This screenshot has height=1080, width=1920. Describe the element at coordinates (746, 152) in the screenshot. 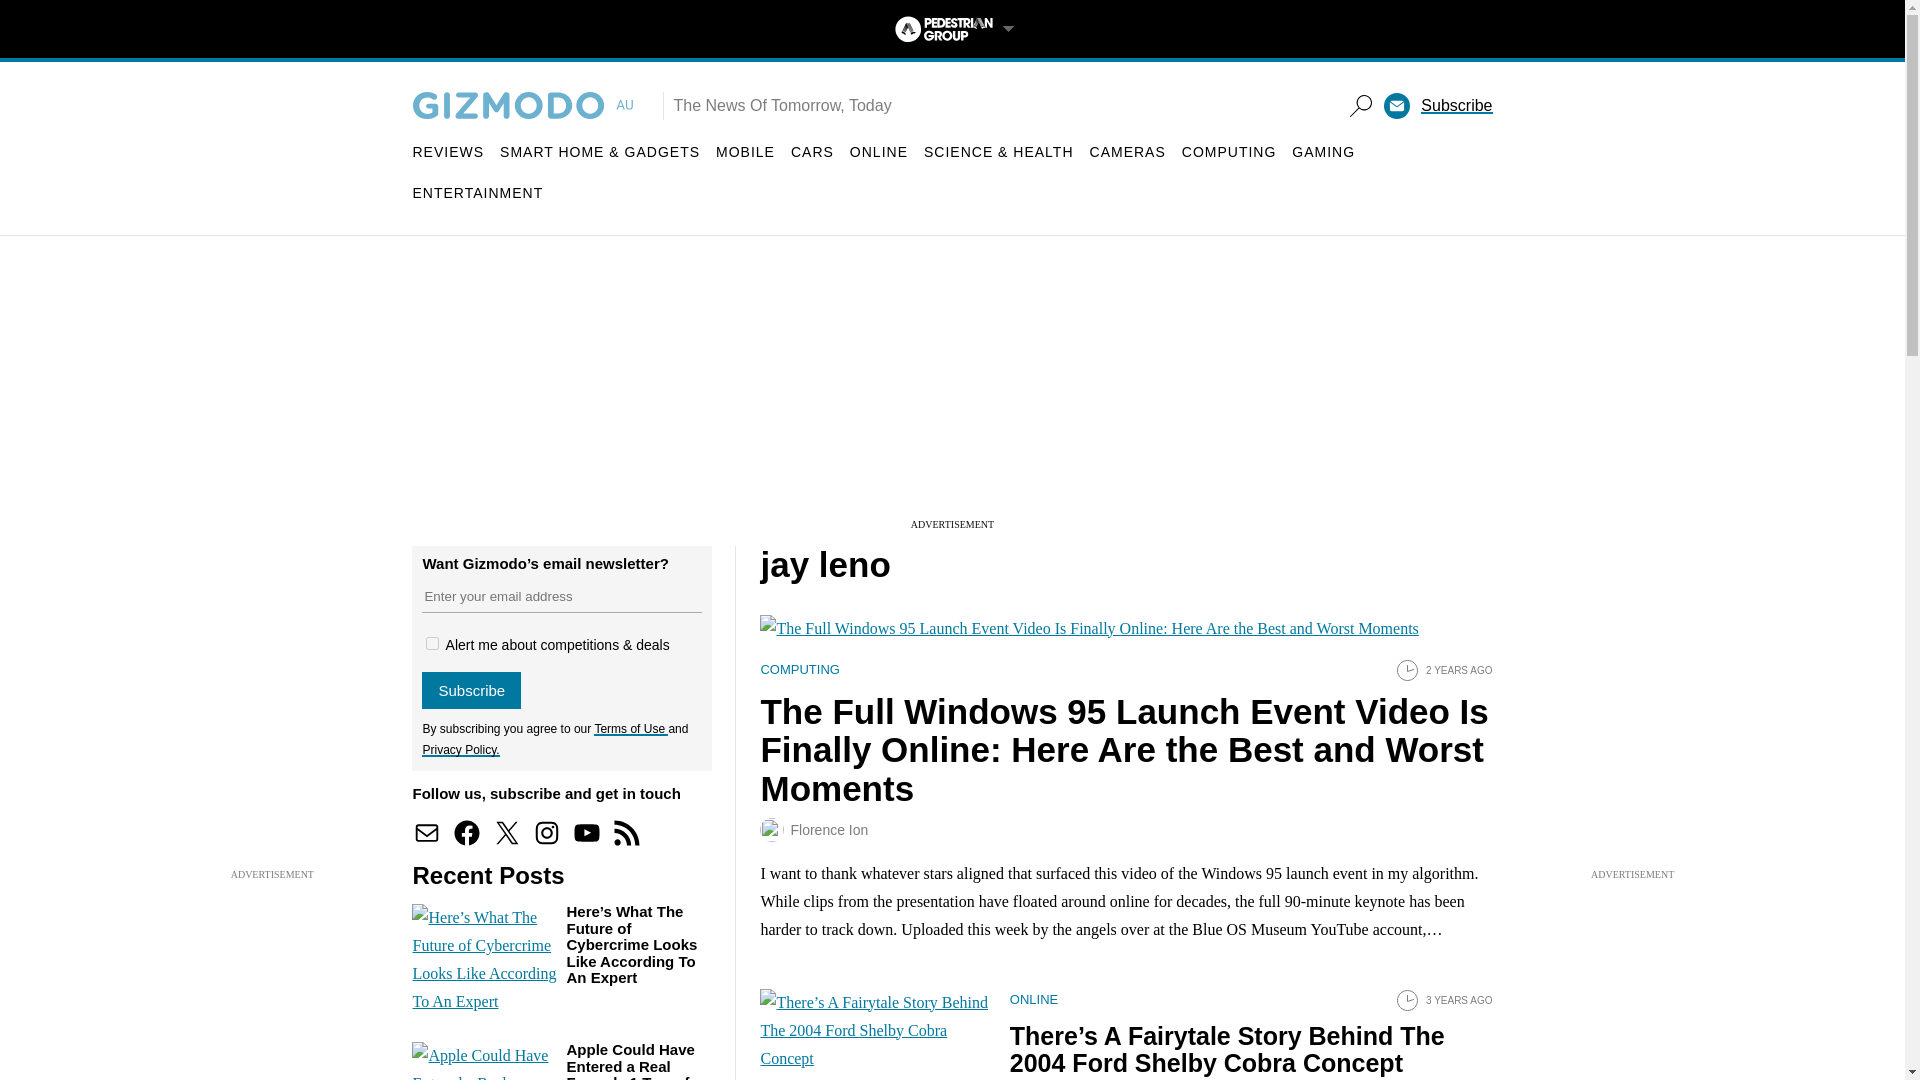

I see `MOBILE` at that location.